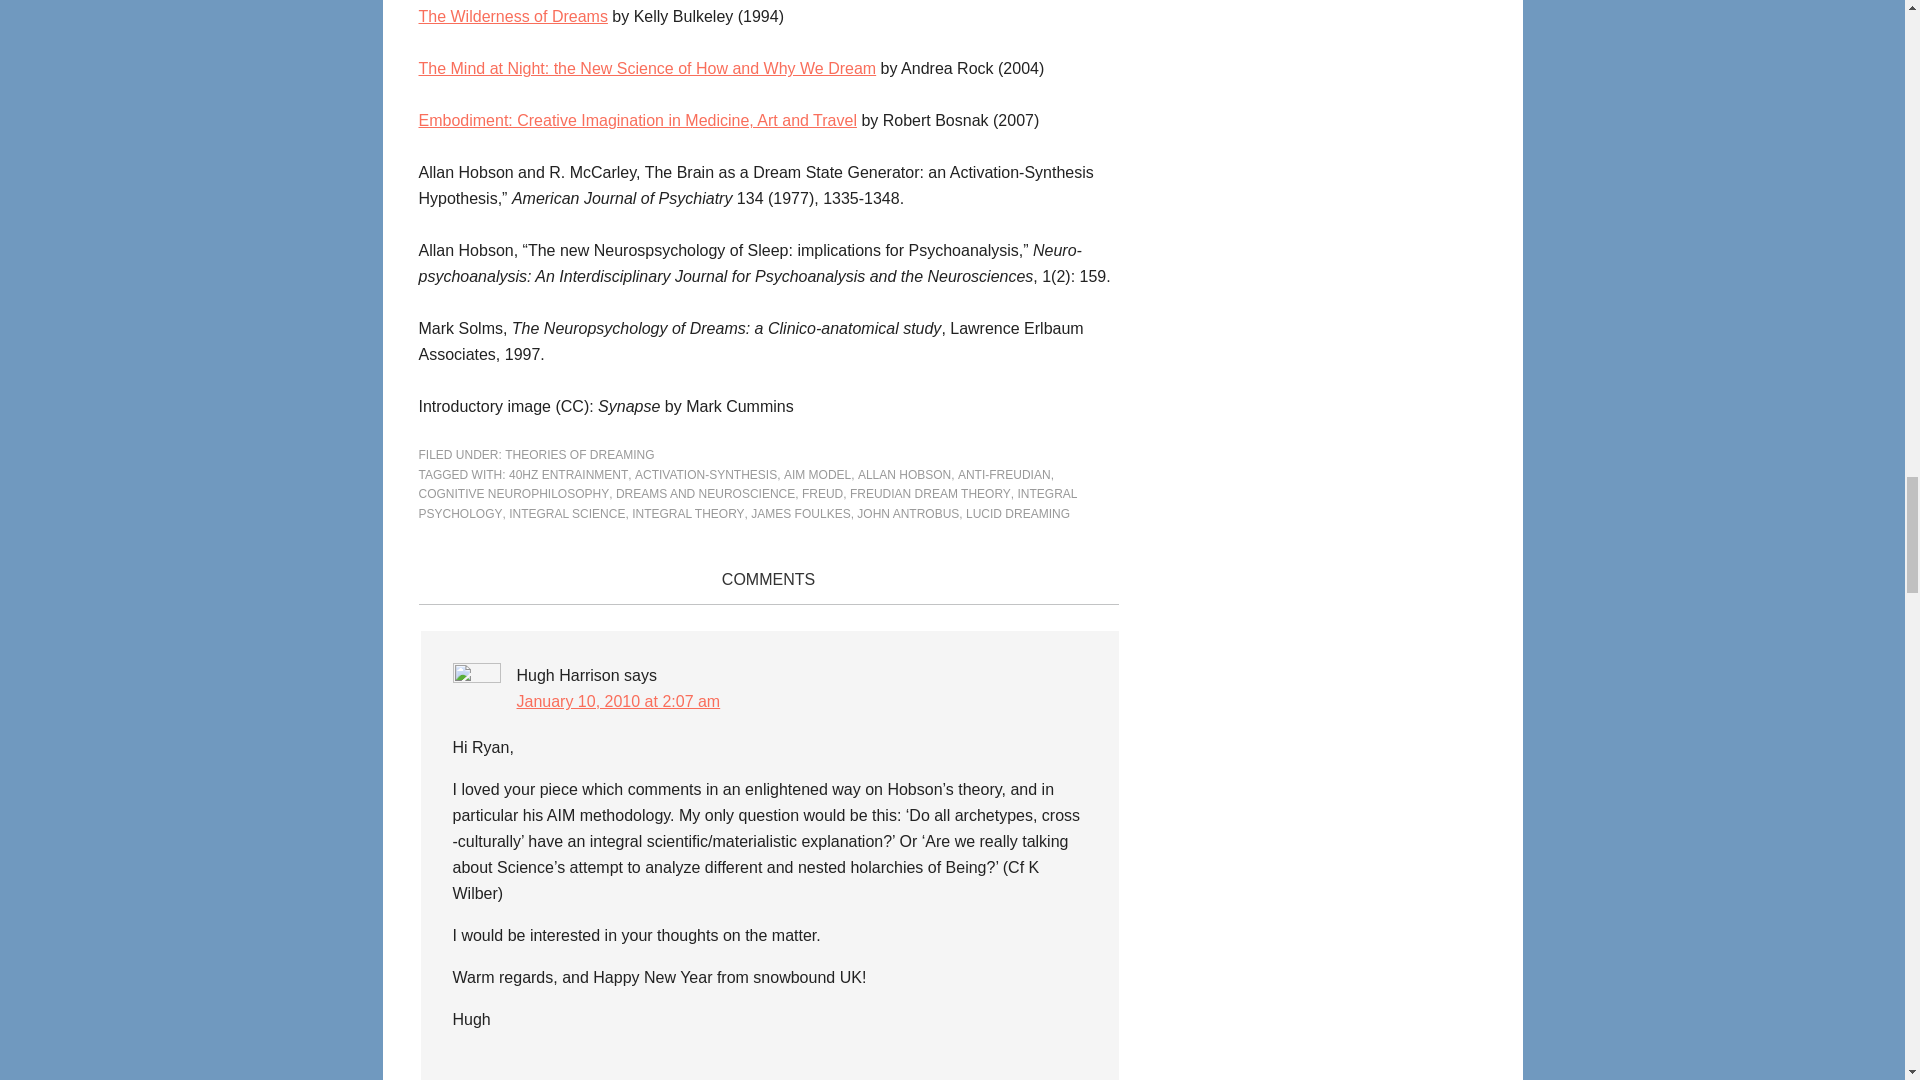 This screenshot has width=1920, height=1080. I want to click on INTEGRAL SCIENCE, so click(566, 513).